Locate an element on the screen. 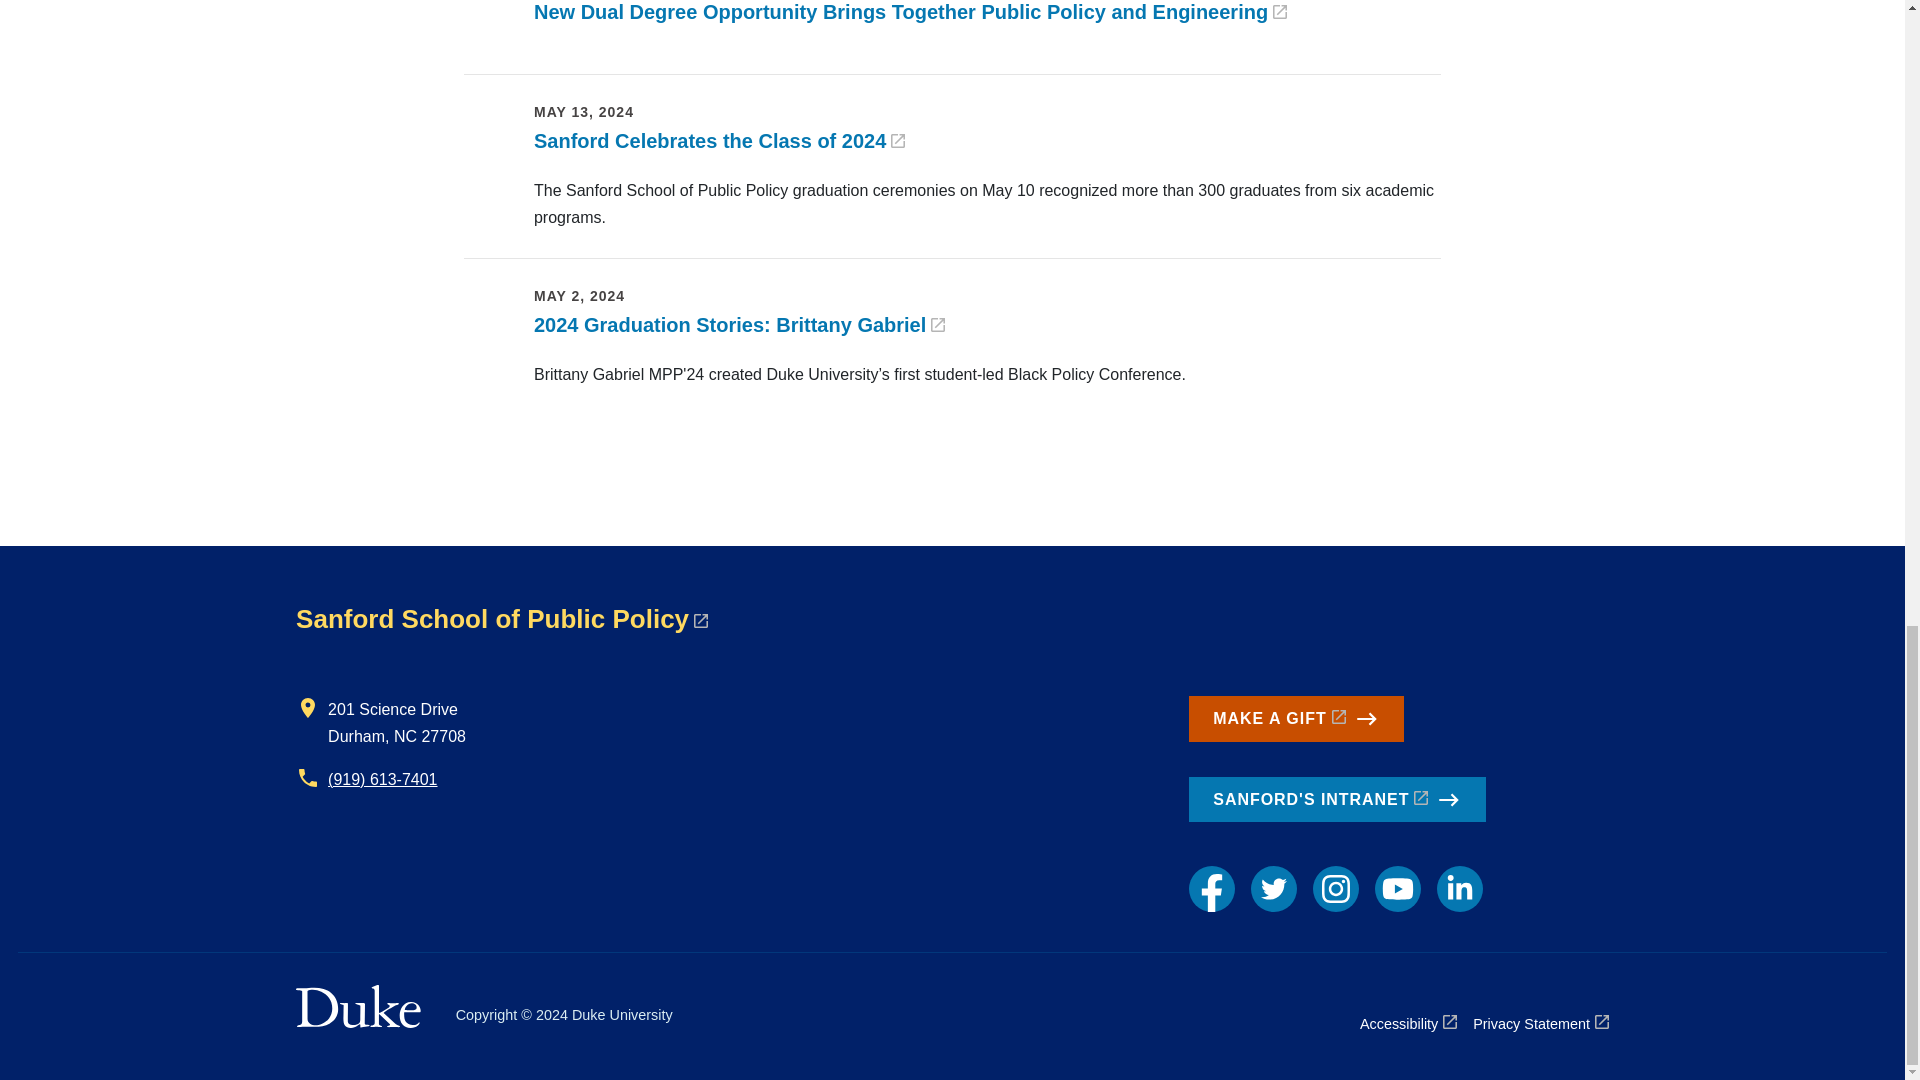 This screenshot has width=1920, height=1080. YouTube link is located at coordinates (1397, 888).